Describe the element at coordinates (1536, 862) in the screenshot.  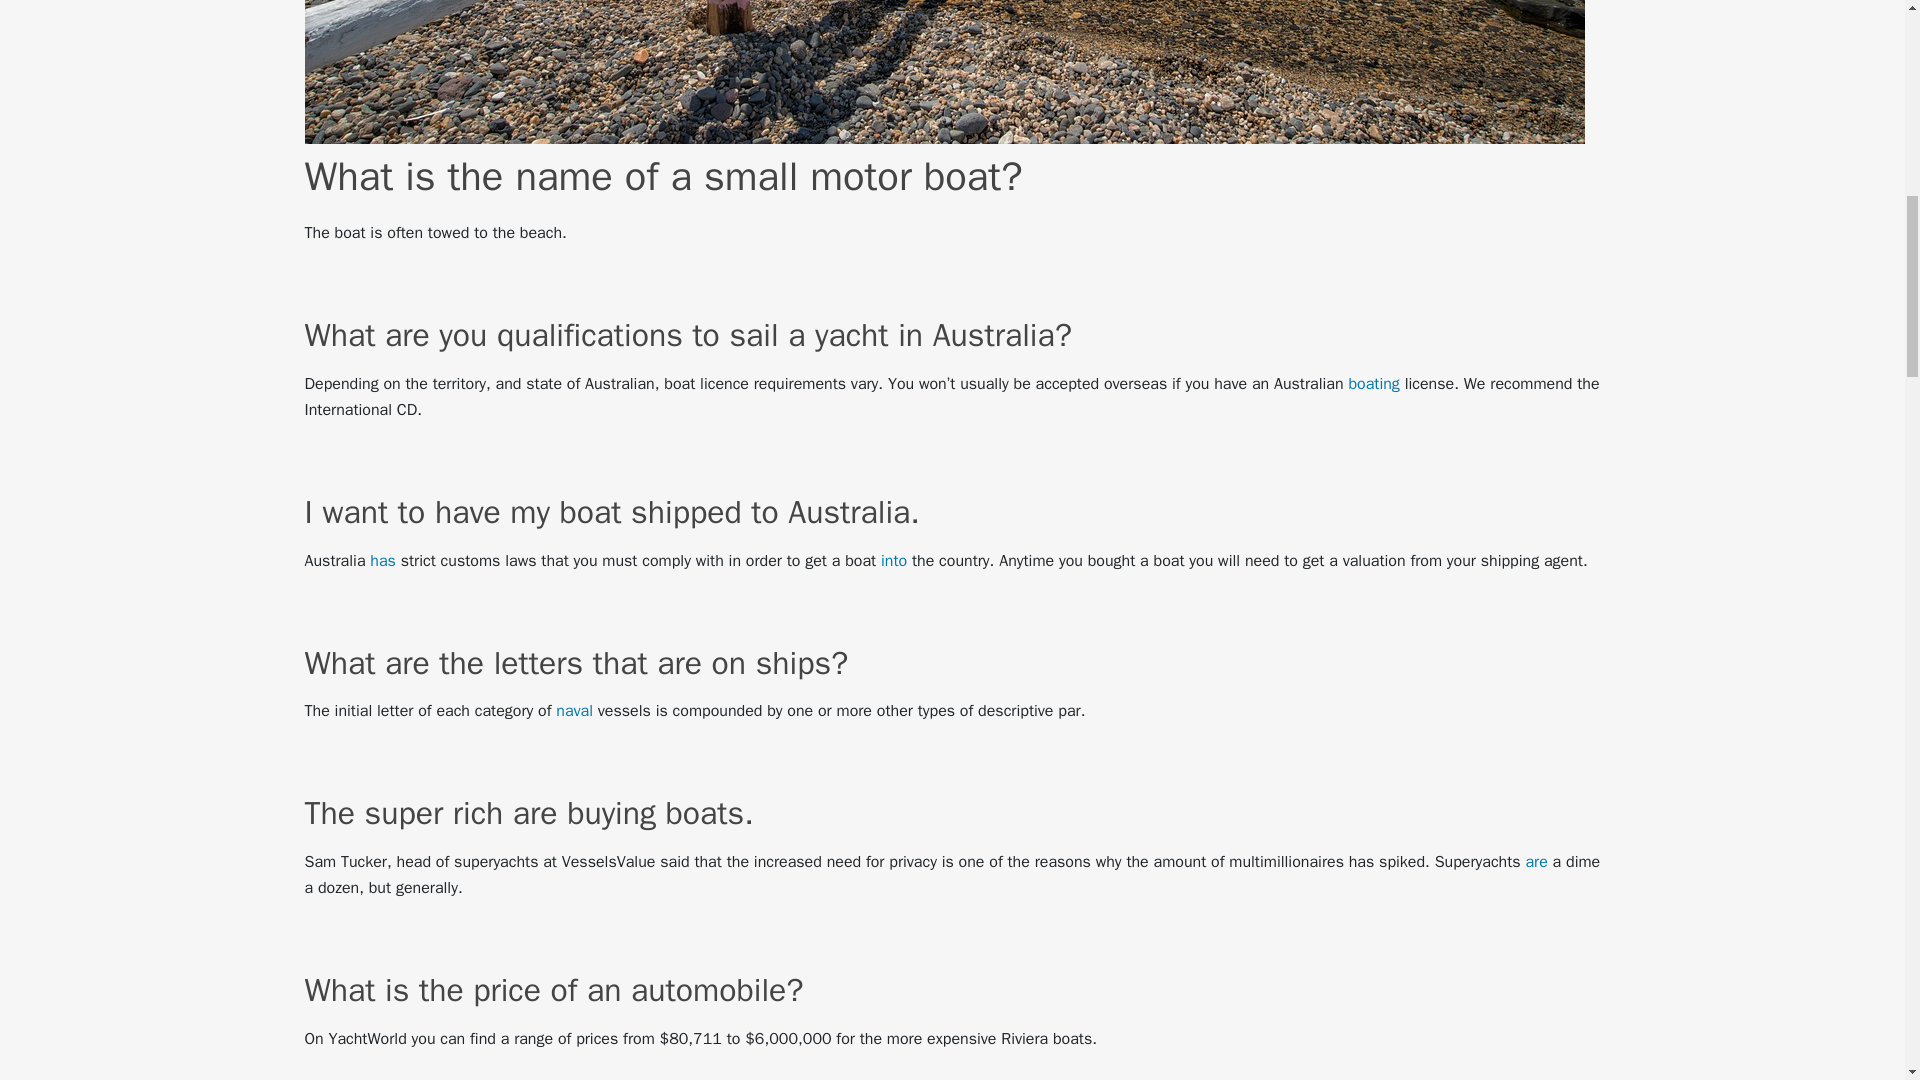
I see `are` at that location.